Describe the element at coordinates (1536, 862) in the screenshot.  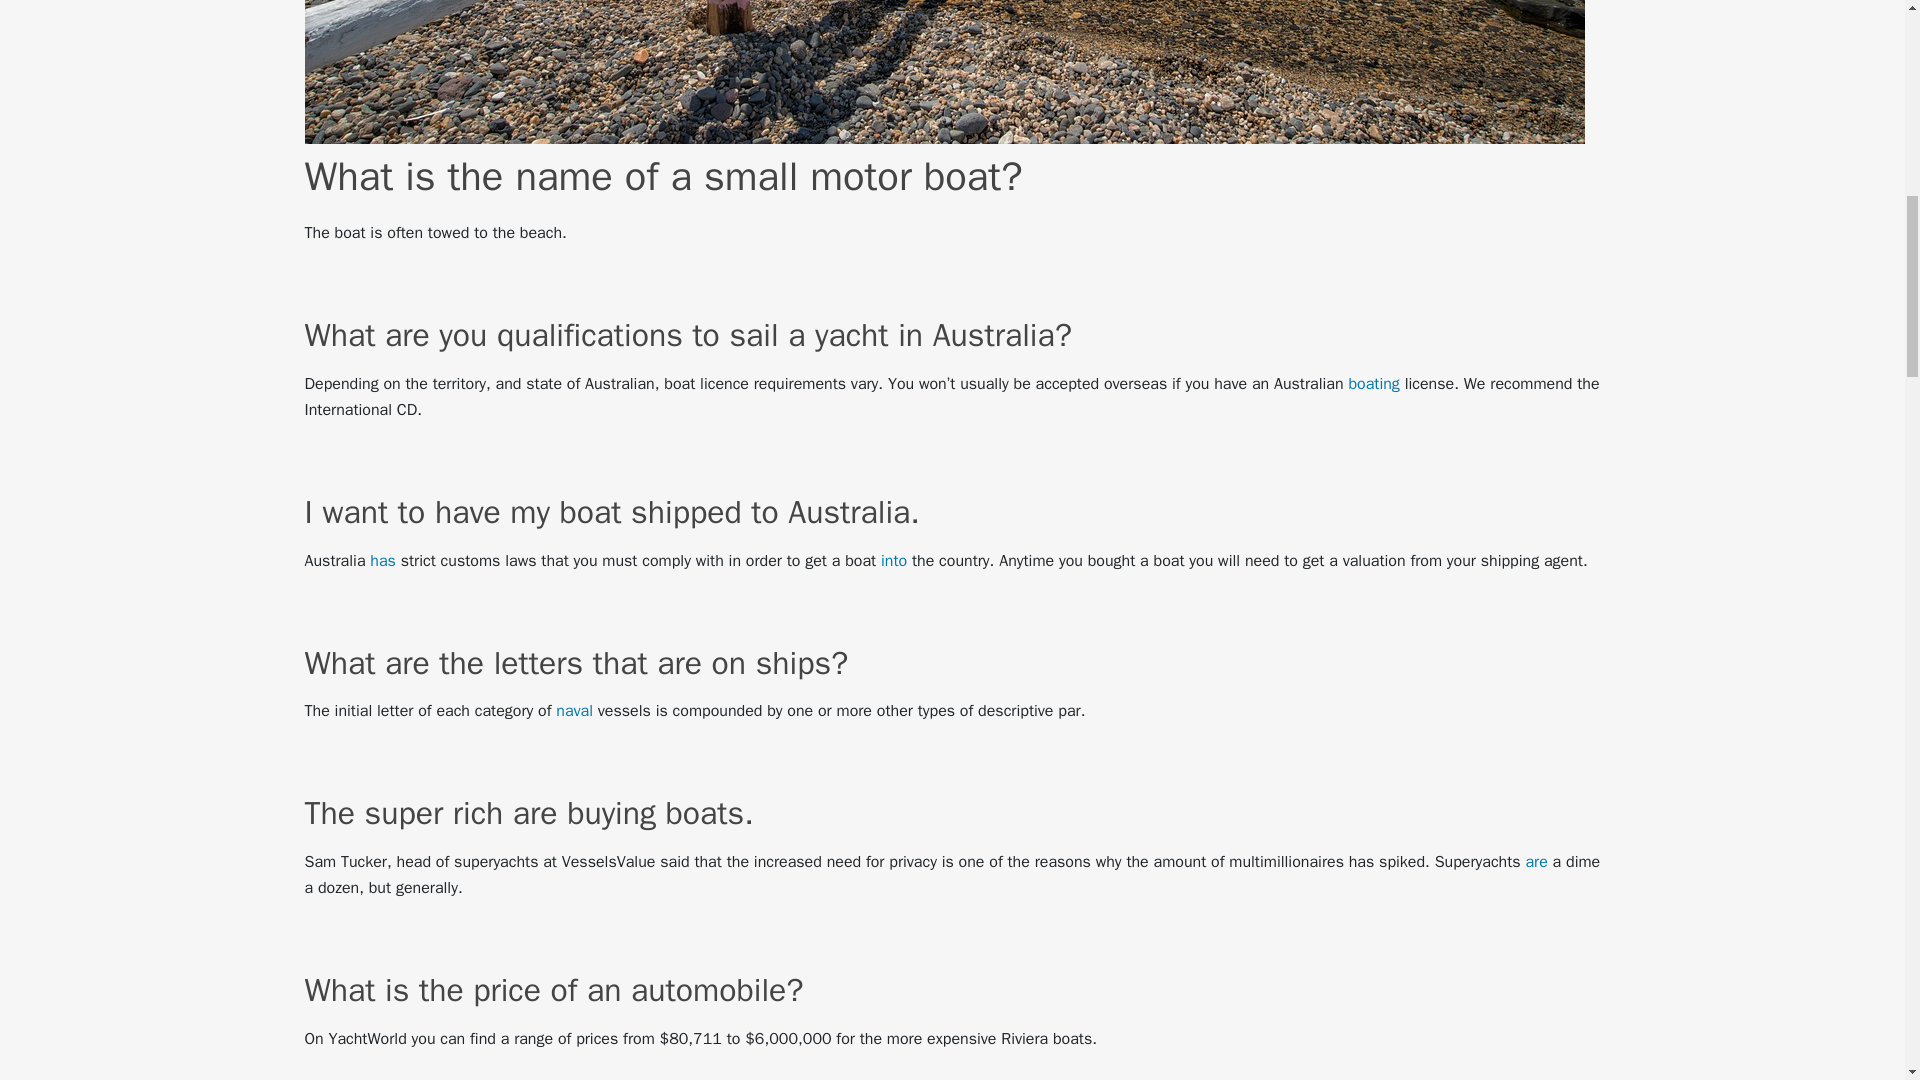
I see `are` at that location.